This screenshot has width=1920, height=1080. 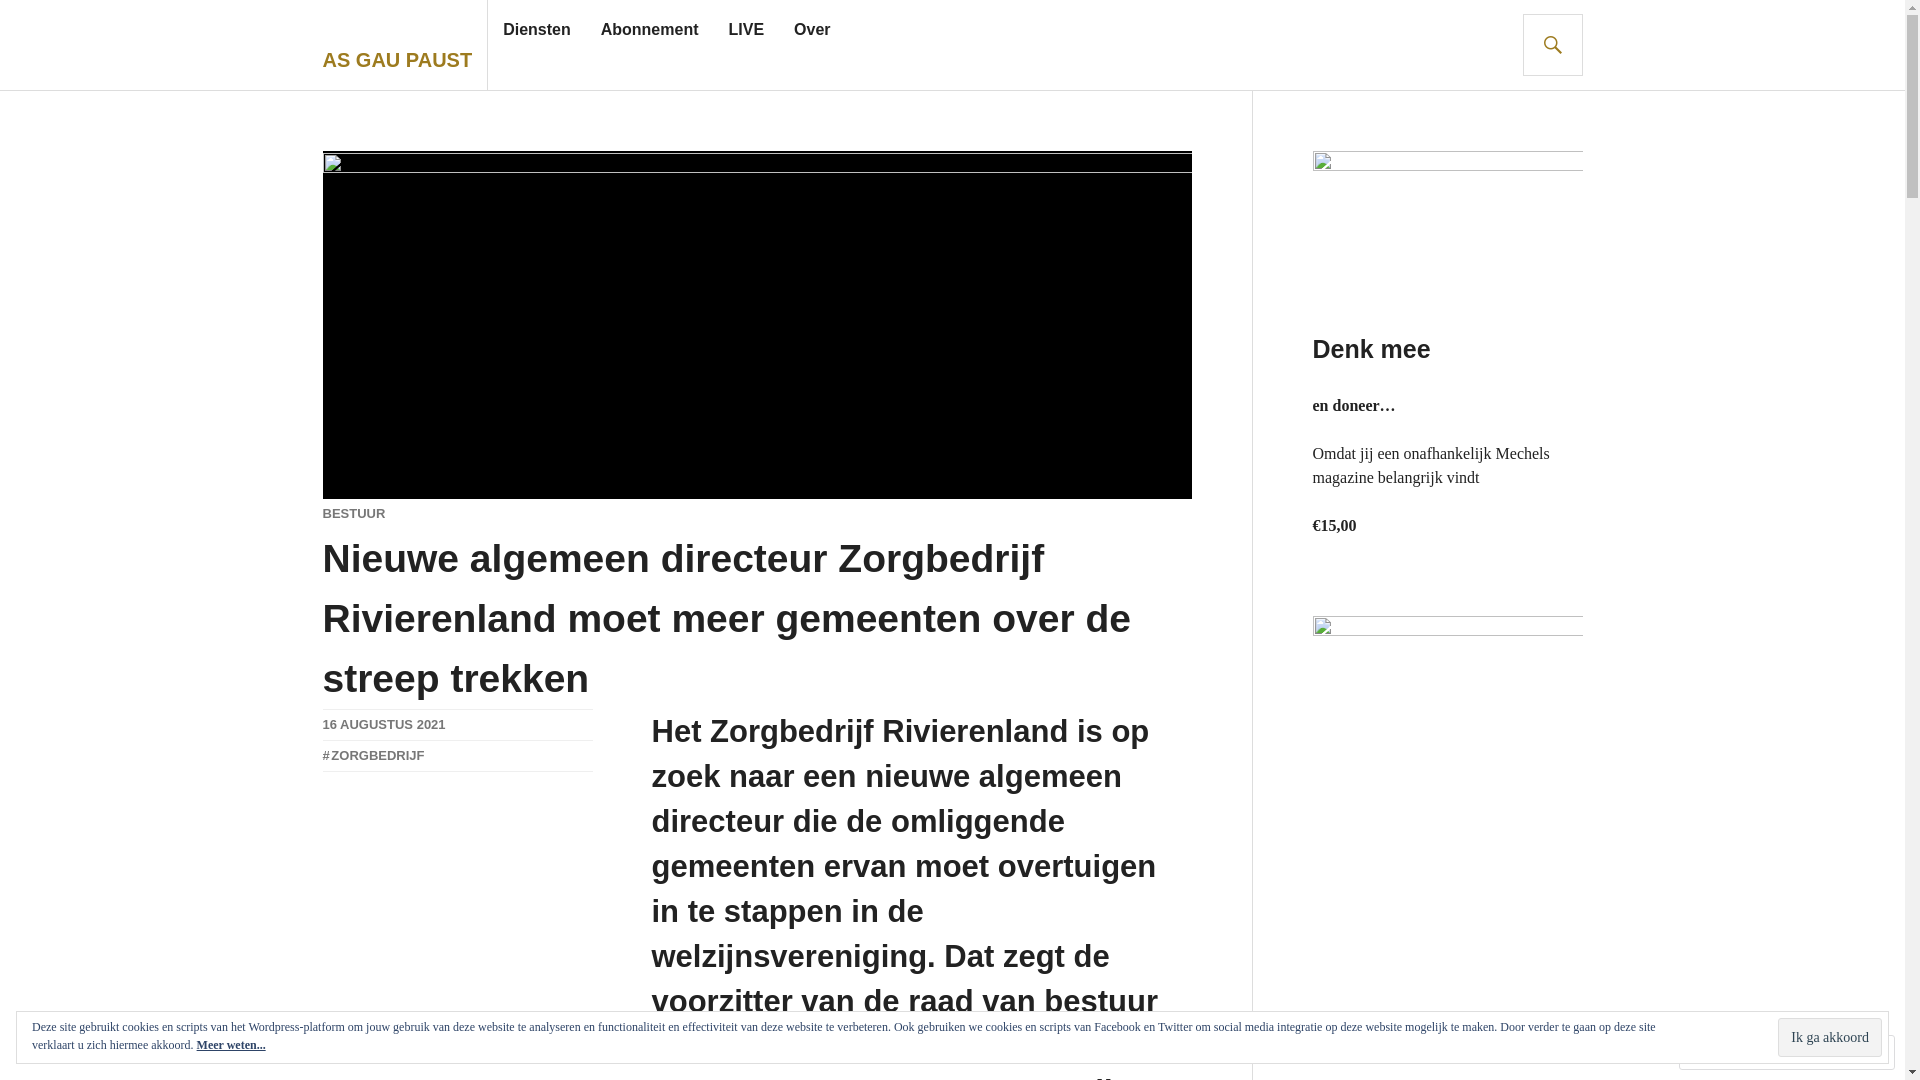 What do you see at coordinates (373, 755) in the screenshot?
I see `ZORGBEDRIJF` at bounding box center [373, 755].